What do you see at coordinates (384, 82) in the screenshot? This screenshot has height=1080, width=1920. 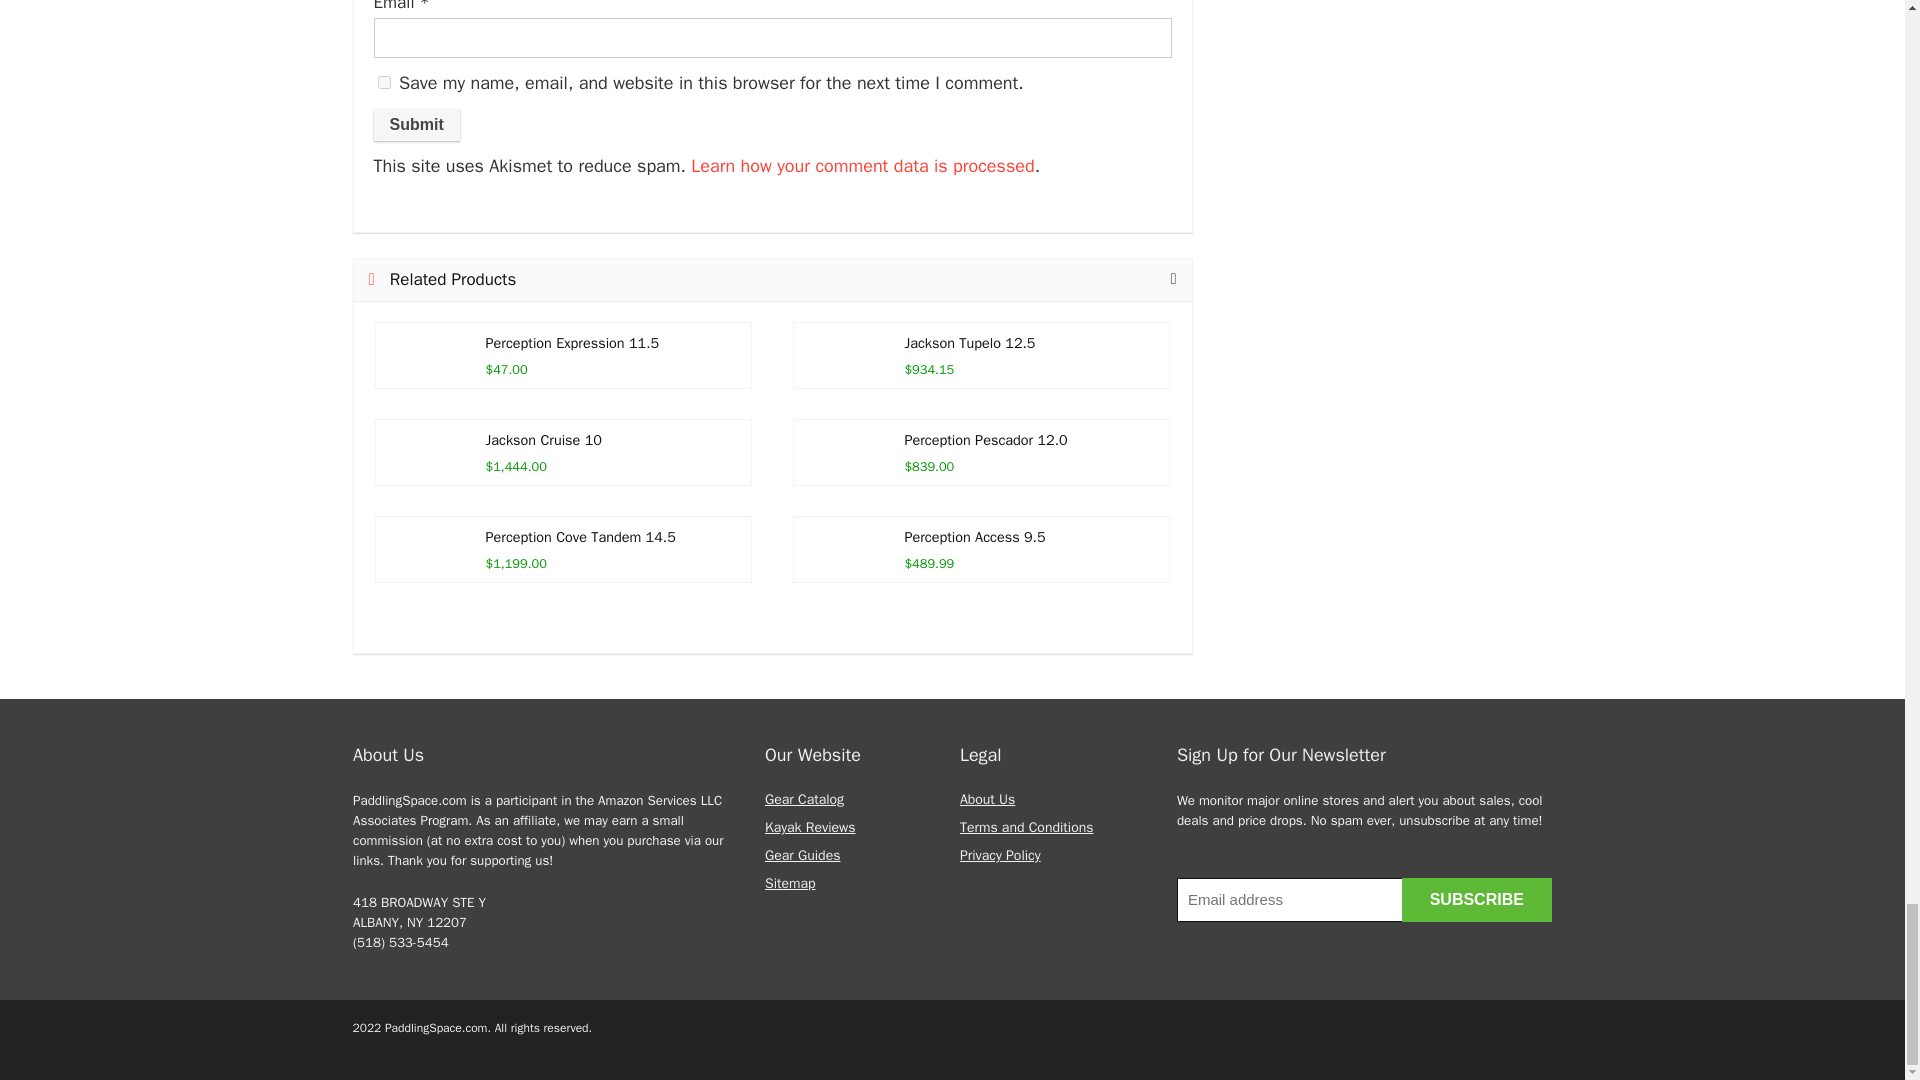 I see `yes` at bounding box center [384, 82].